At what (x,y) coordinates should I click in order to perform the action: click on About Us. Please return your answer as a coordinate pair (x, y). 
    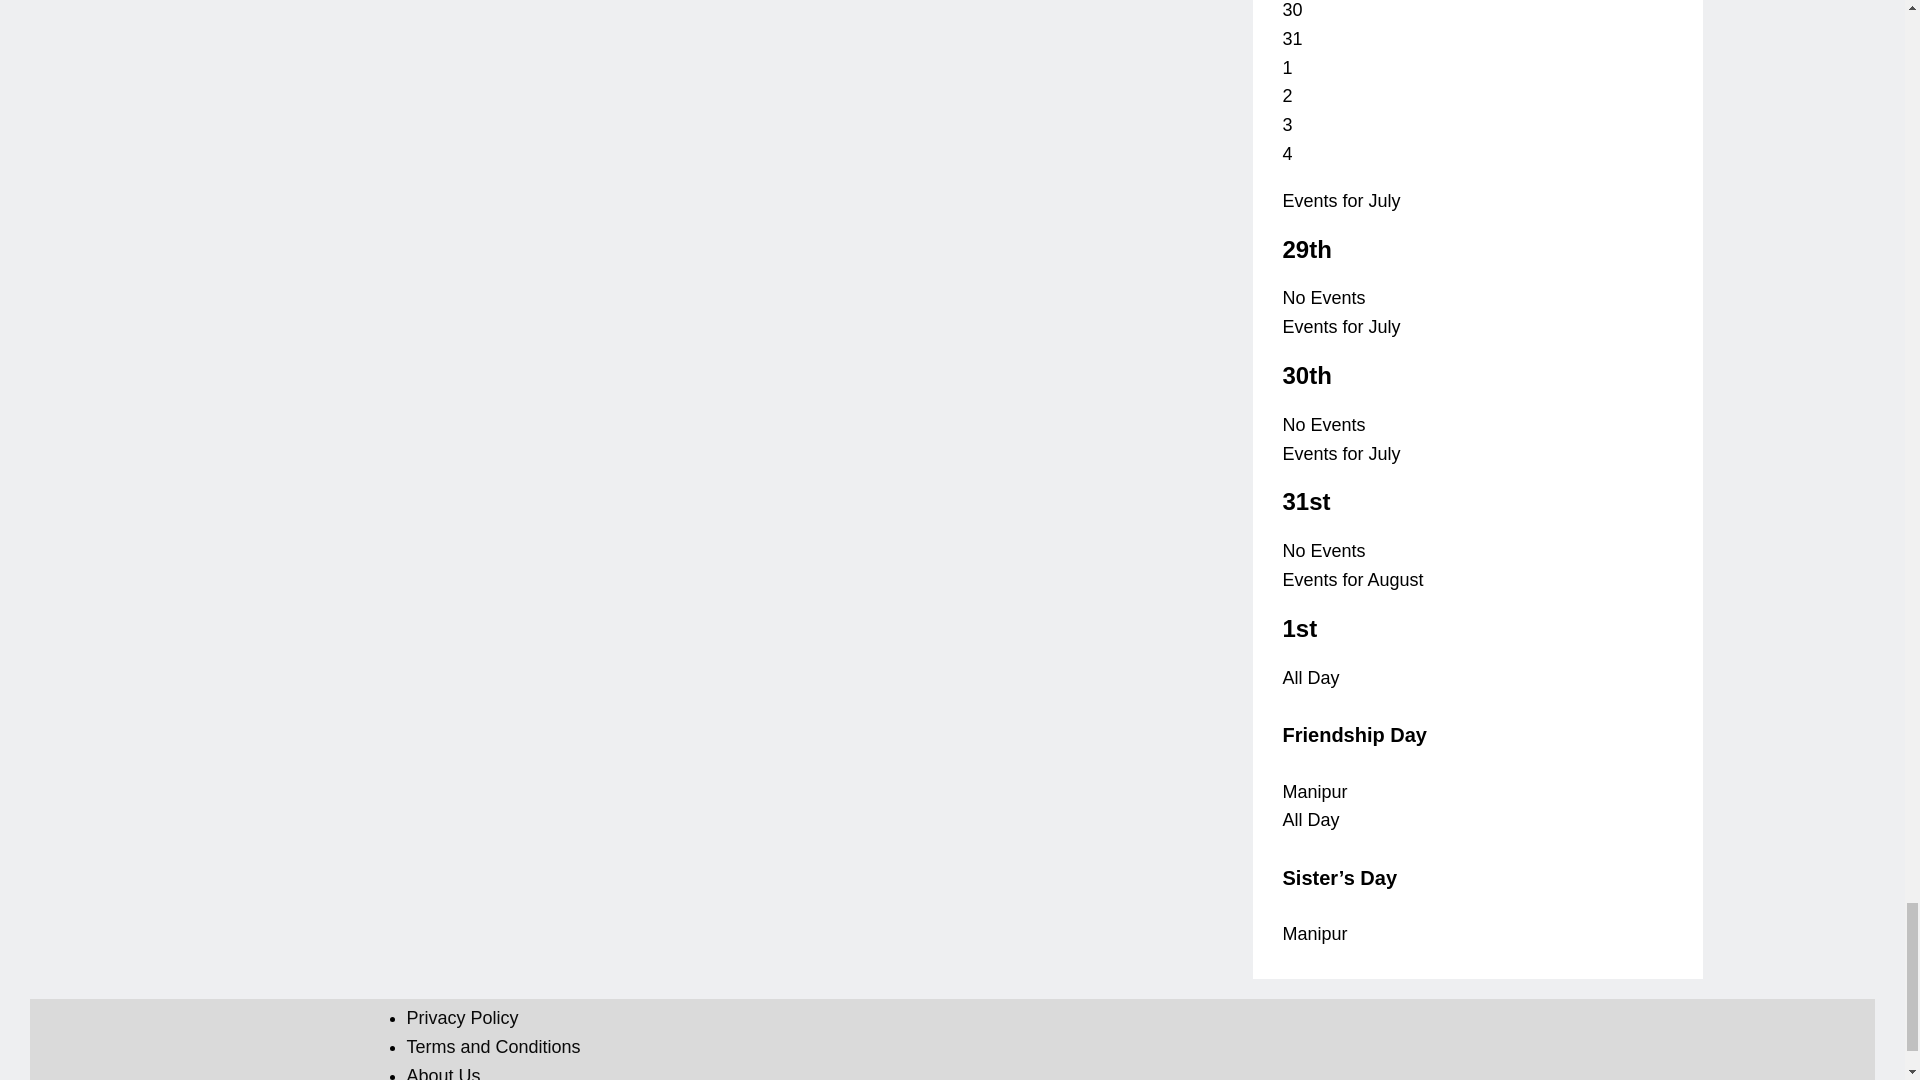
    Looking at the image, I should click on (442, 1072).